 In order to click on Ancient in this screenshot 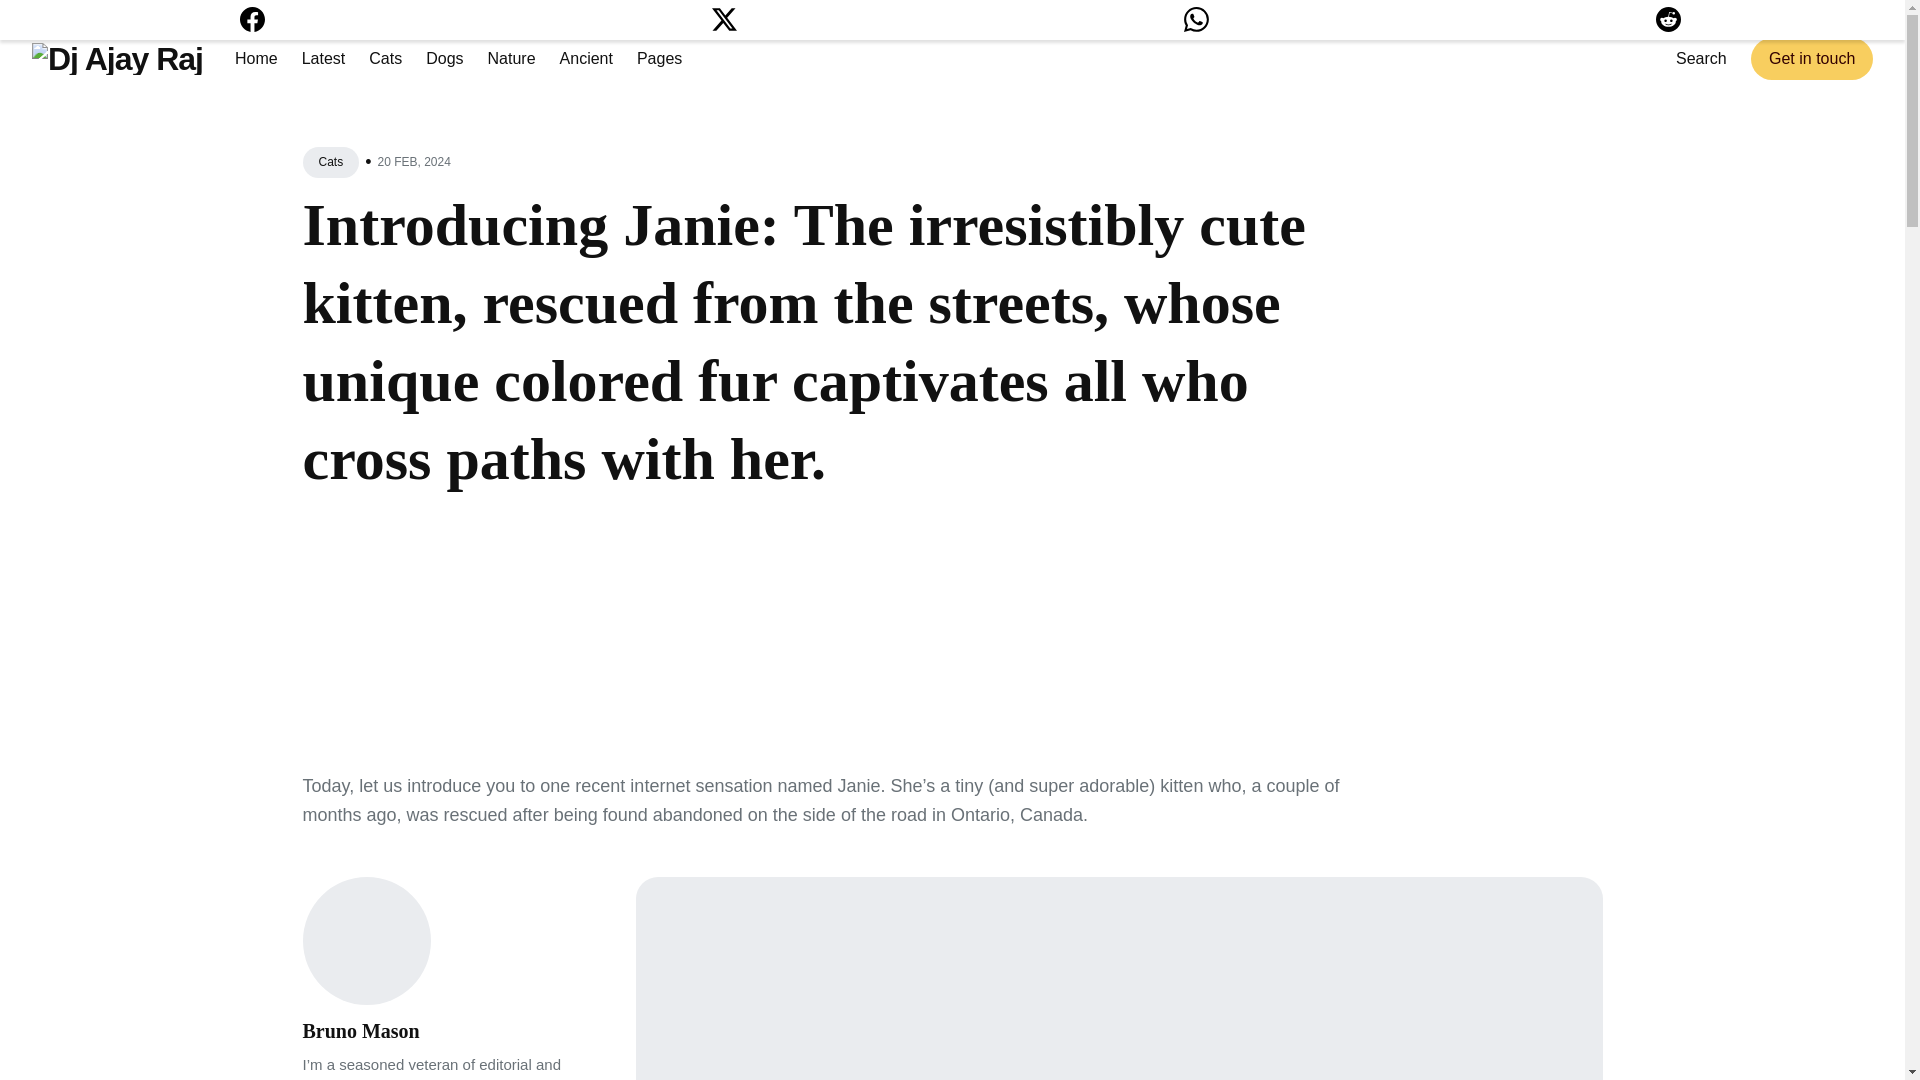, I will do `click(586, 58)`.